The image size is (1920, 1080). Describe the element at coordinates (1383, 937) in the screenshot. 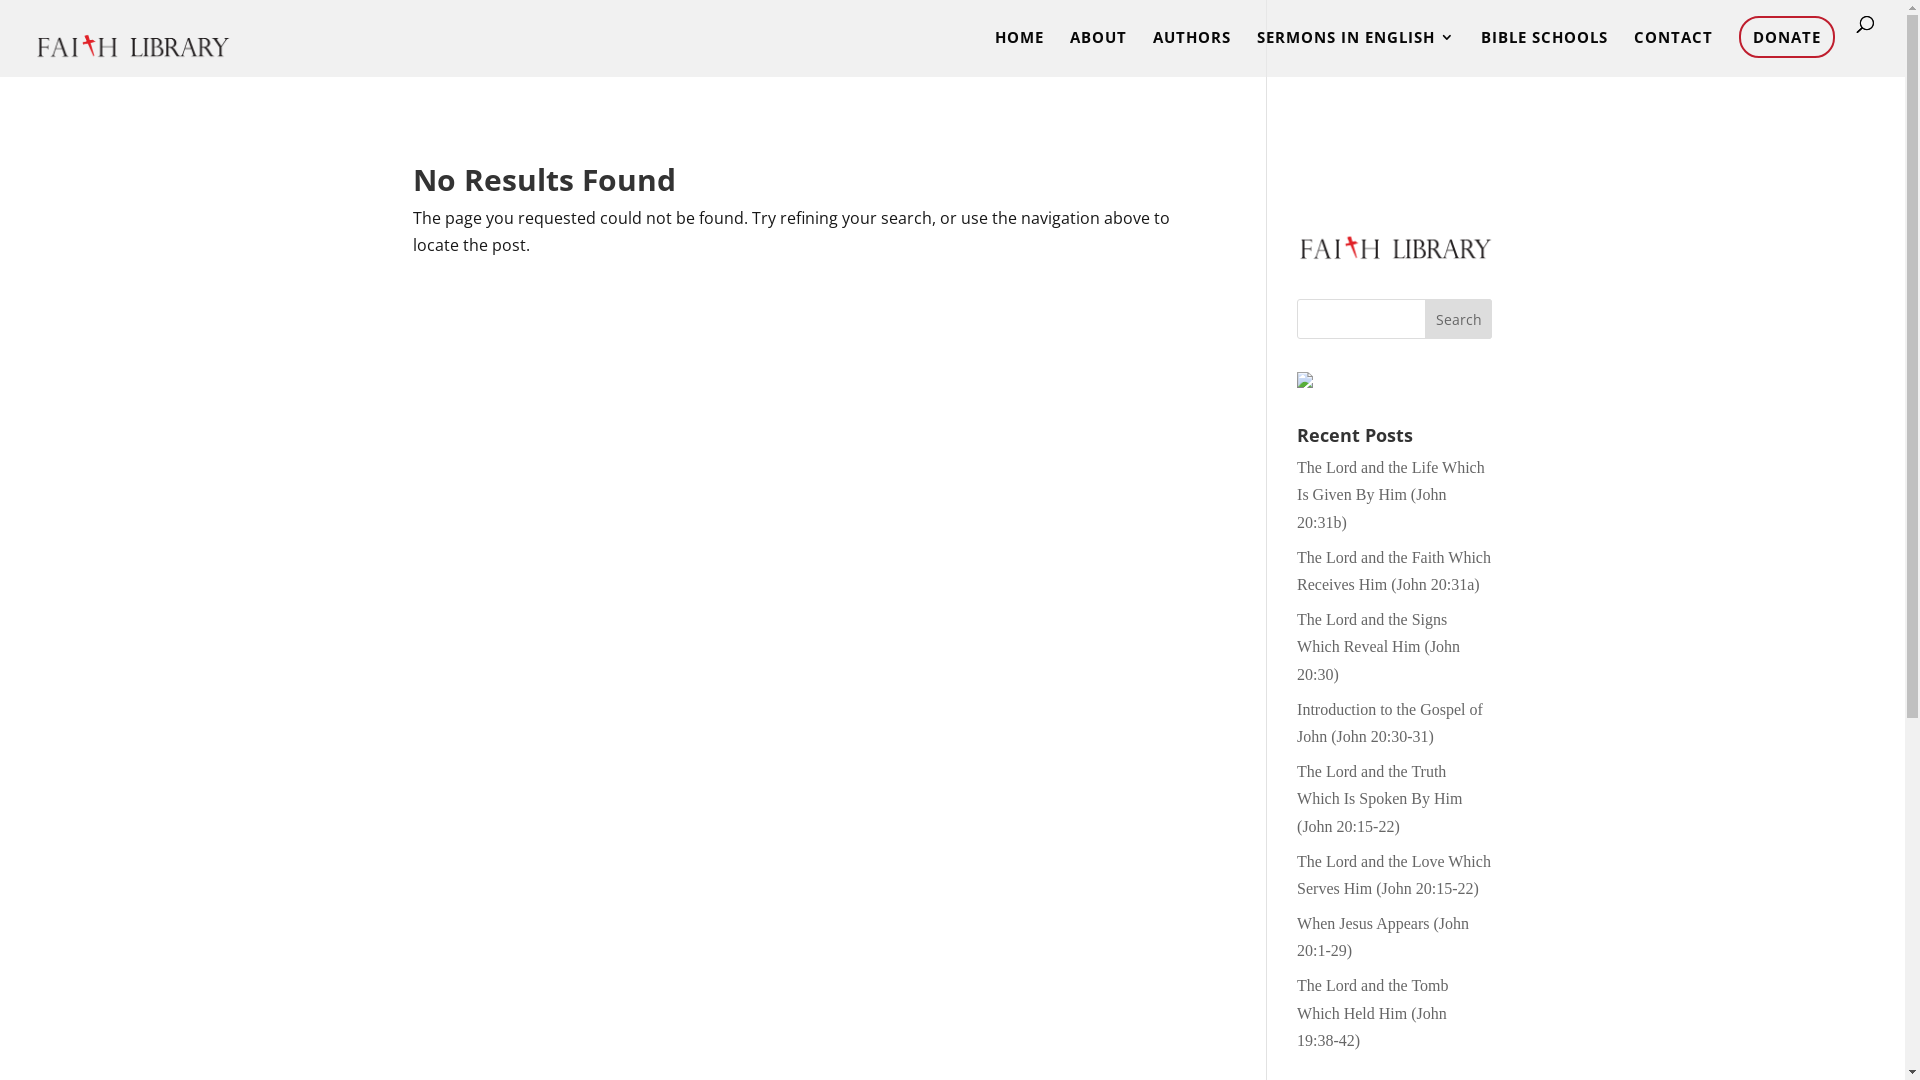

I see `When Jesus Appears (John 20:1-29)` at that location.